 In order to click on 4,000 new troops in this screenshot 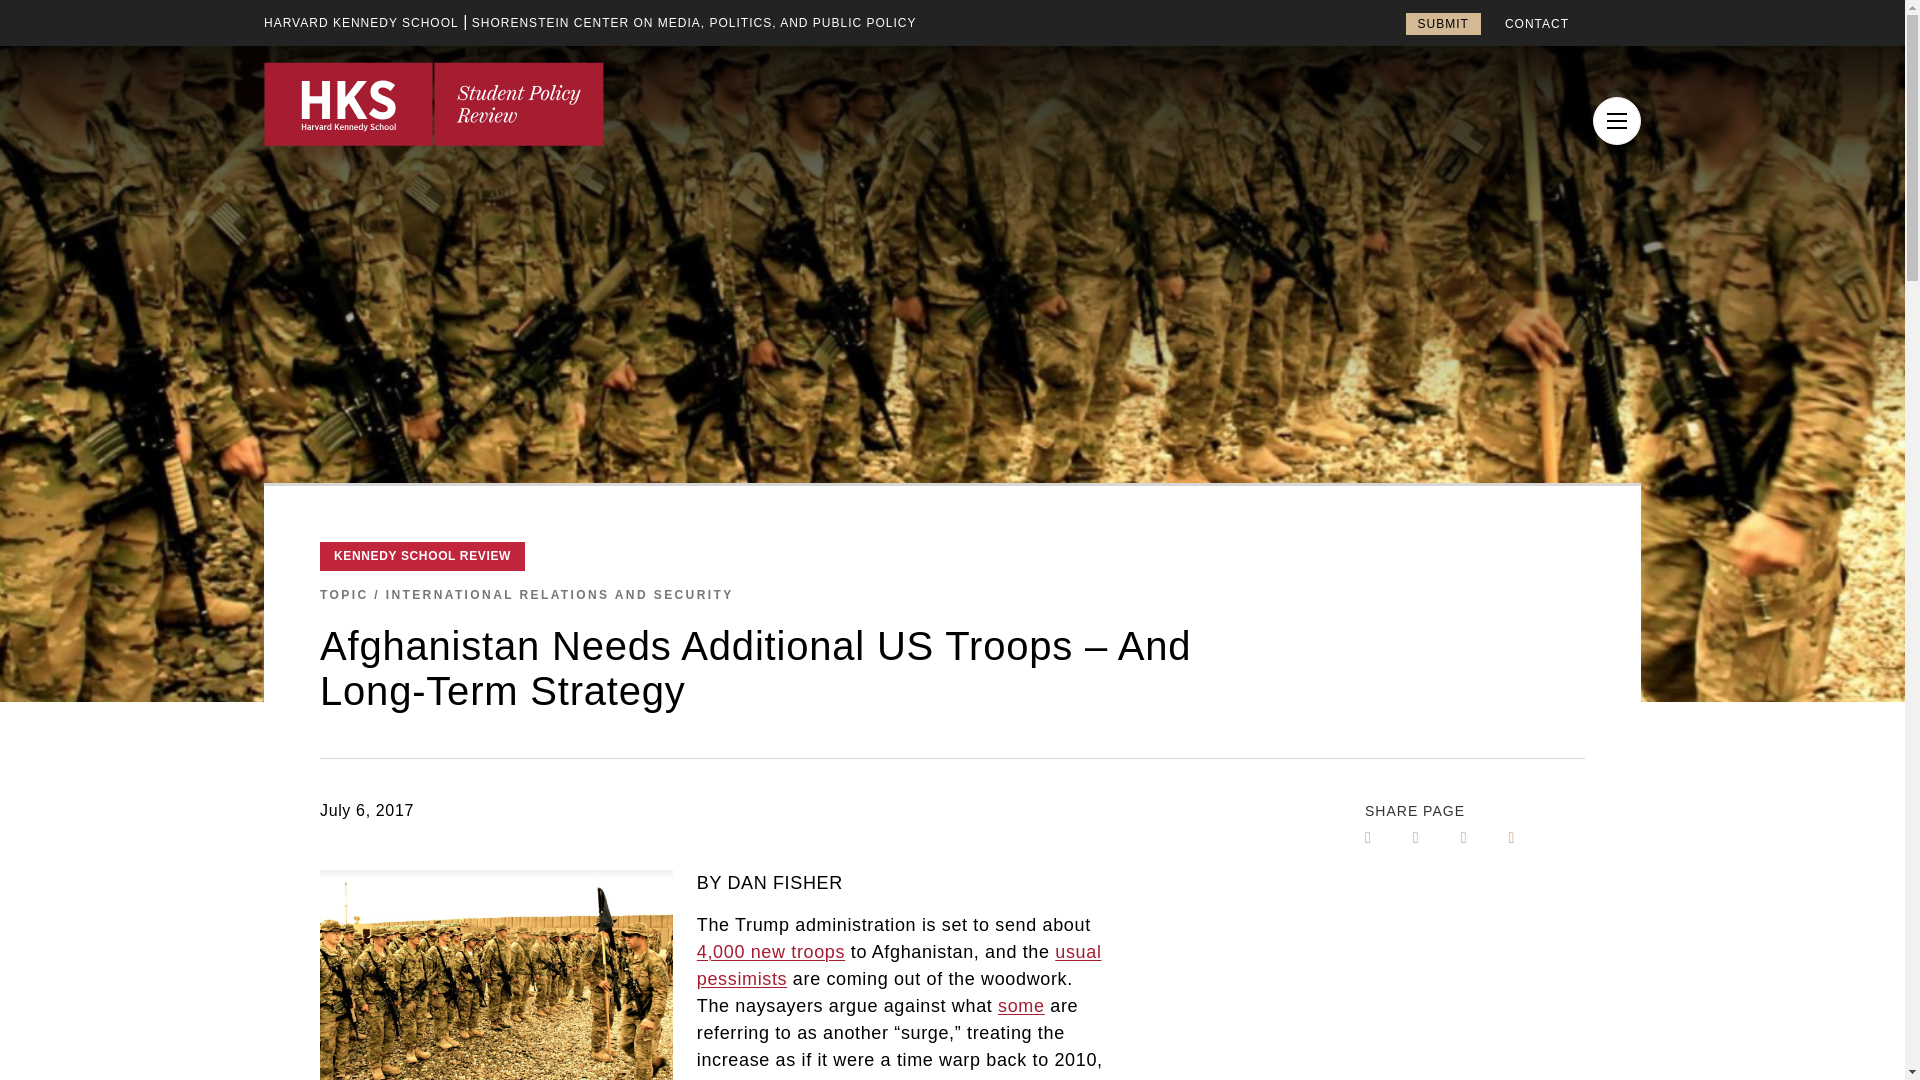, I will do `click(770, 952)`.